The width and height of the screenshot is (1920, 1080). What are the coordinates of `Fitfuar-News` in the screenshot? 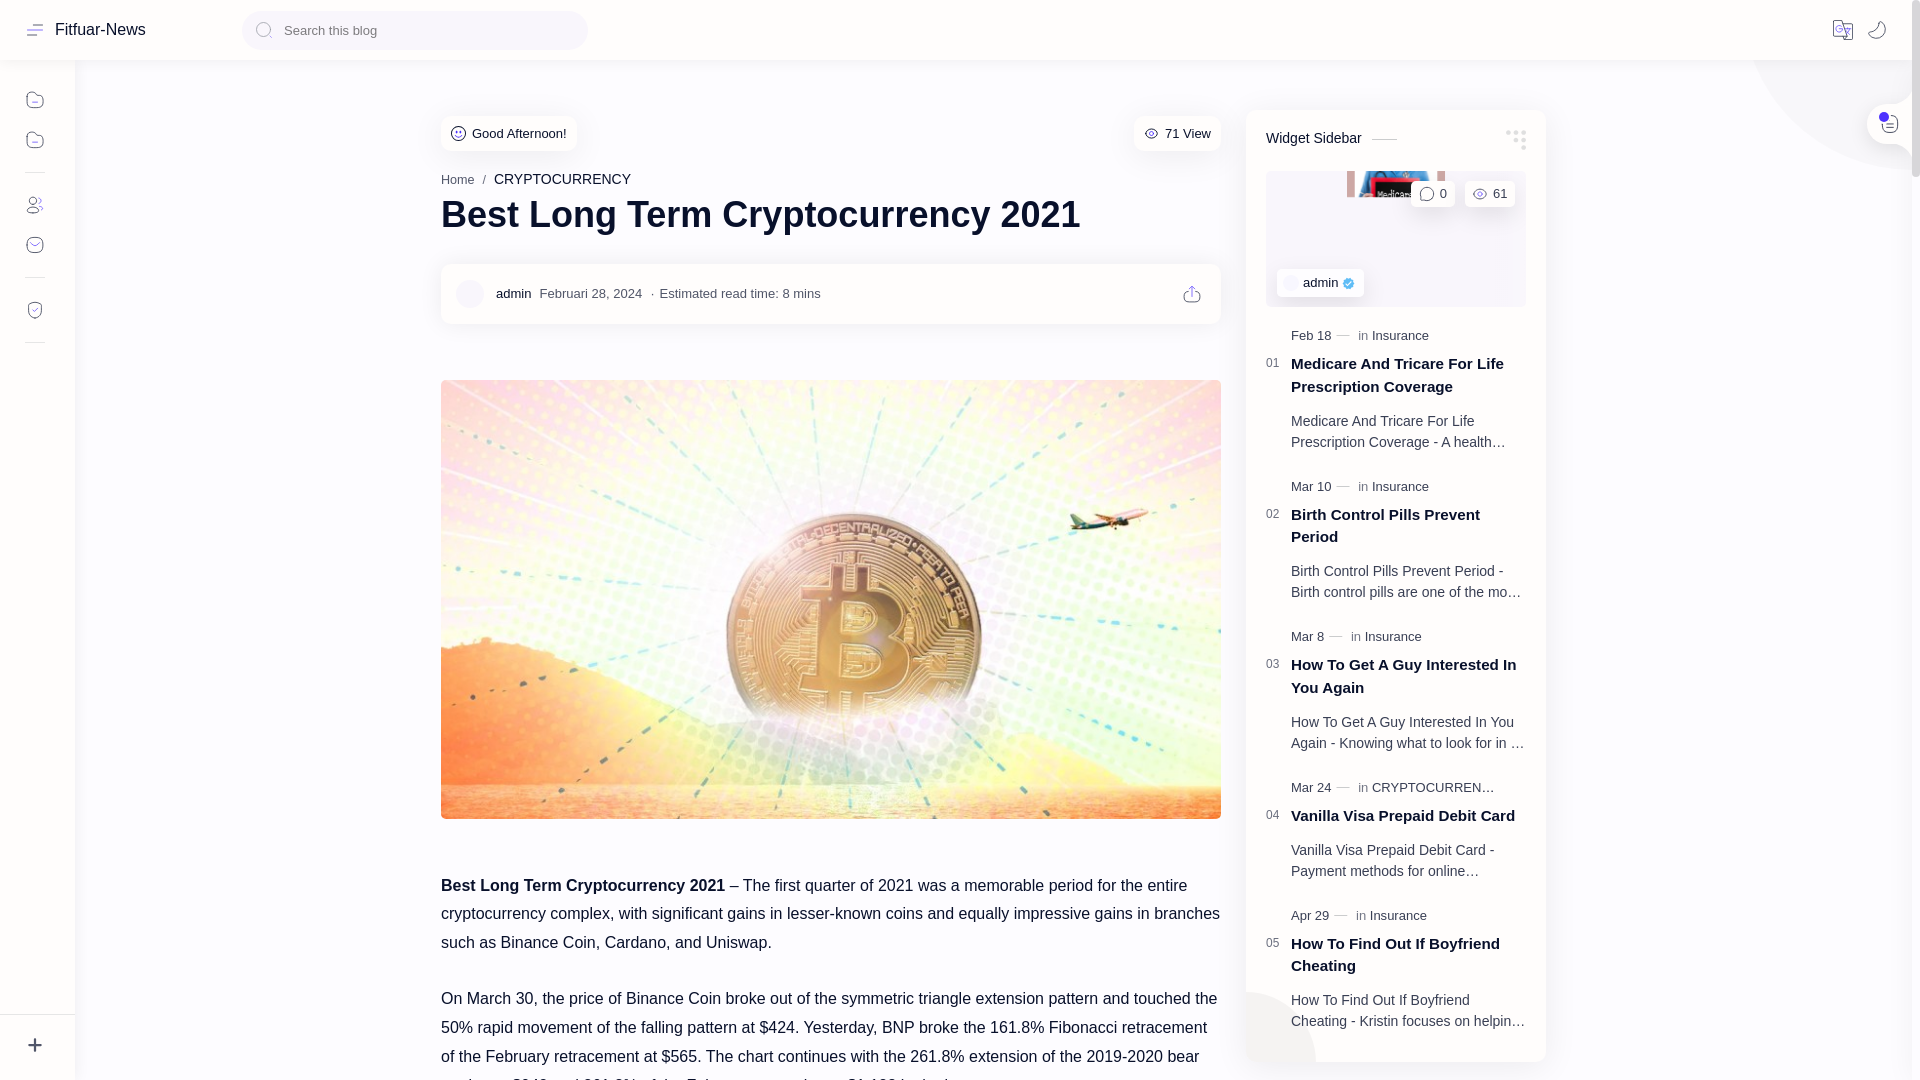 It's located at (100, 29).